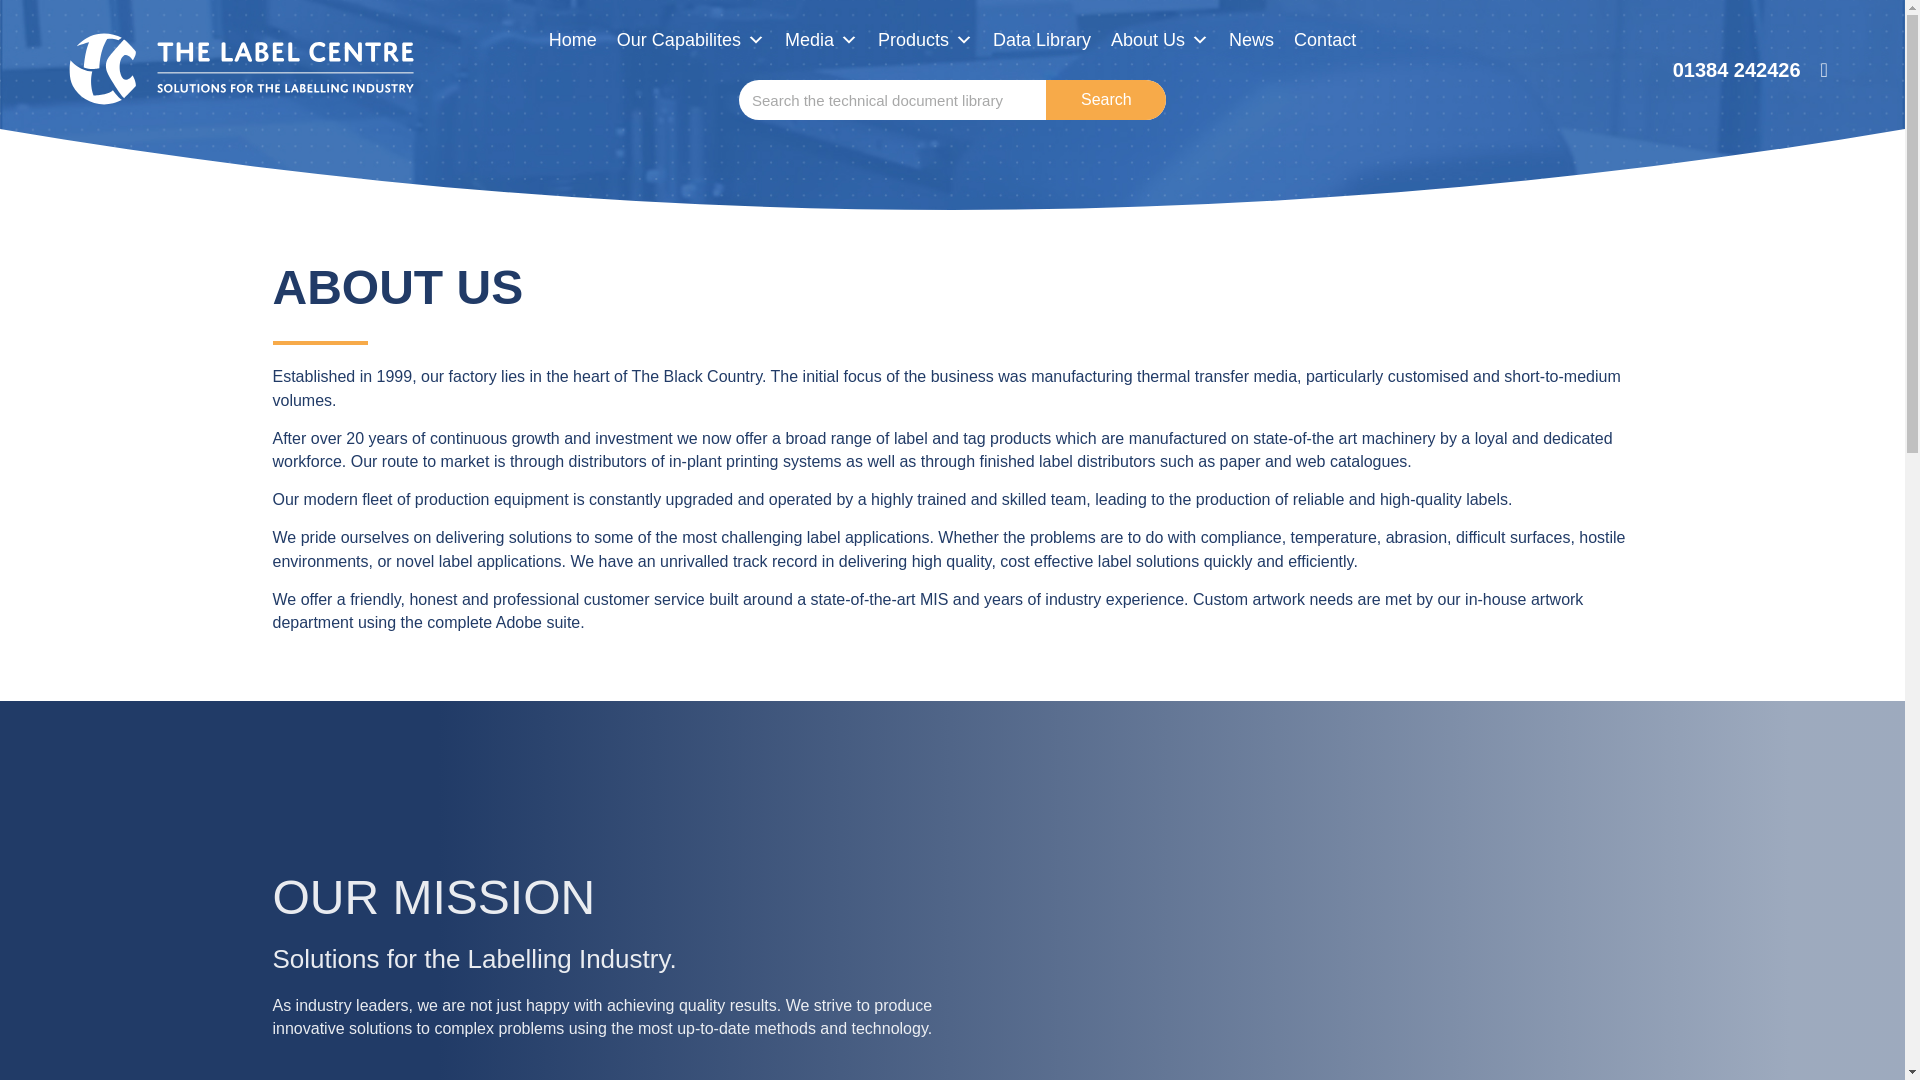 This screenshot has width=1920, height=1080. What do you see at coordinates (690, 40) in the screenshot?
I see `Our Capabilites` at bounding box center [690, 40].